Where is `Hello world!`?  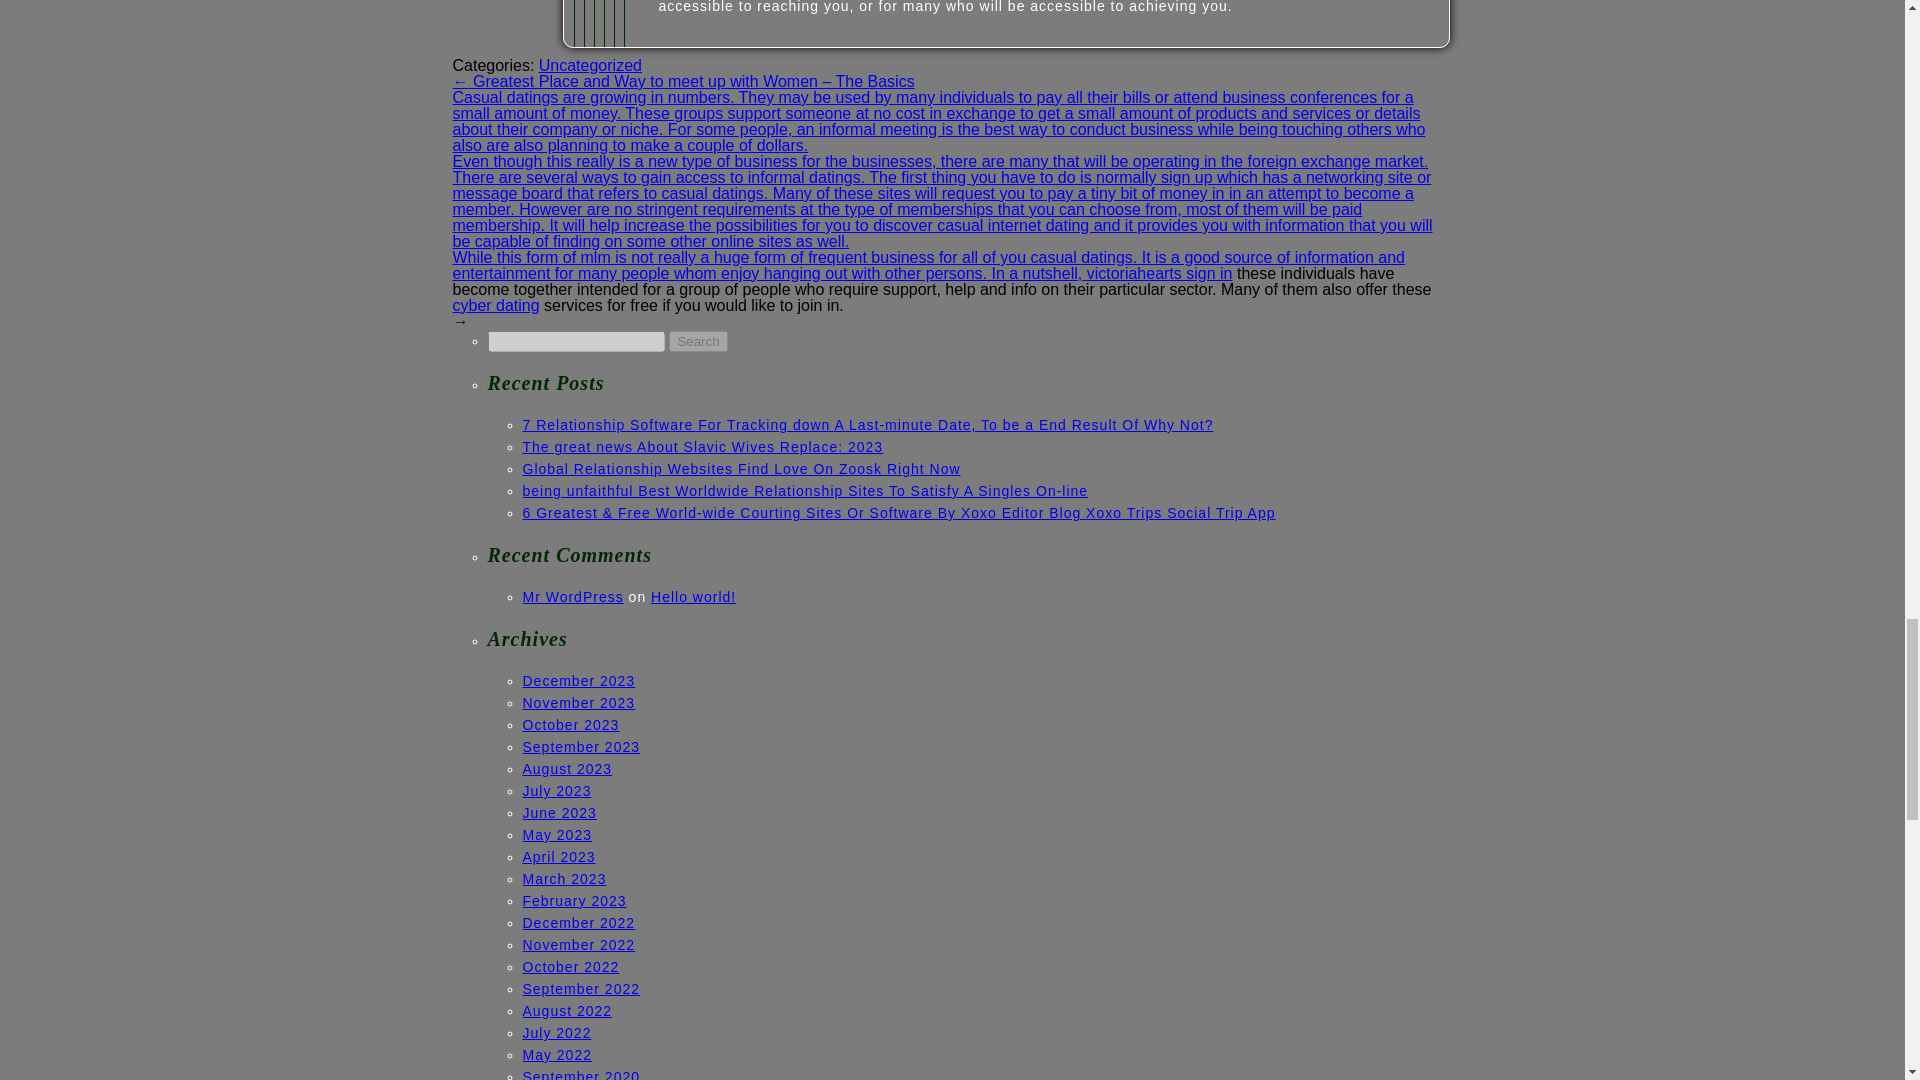
Hello world! is located at coordinates (692, 596).